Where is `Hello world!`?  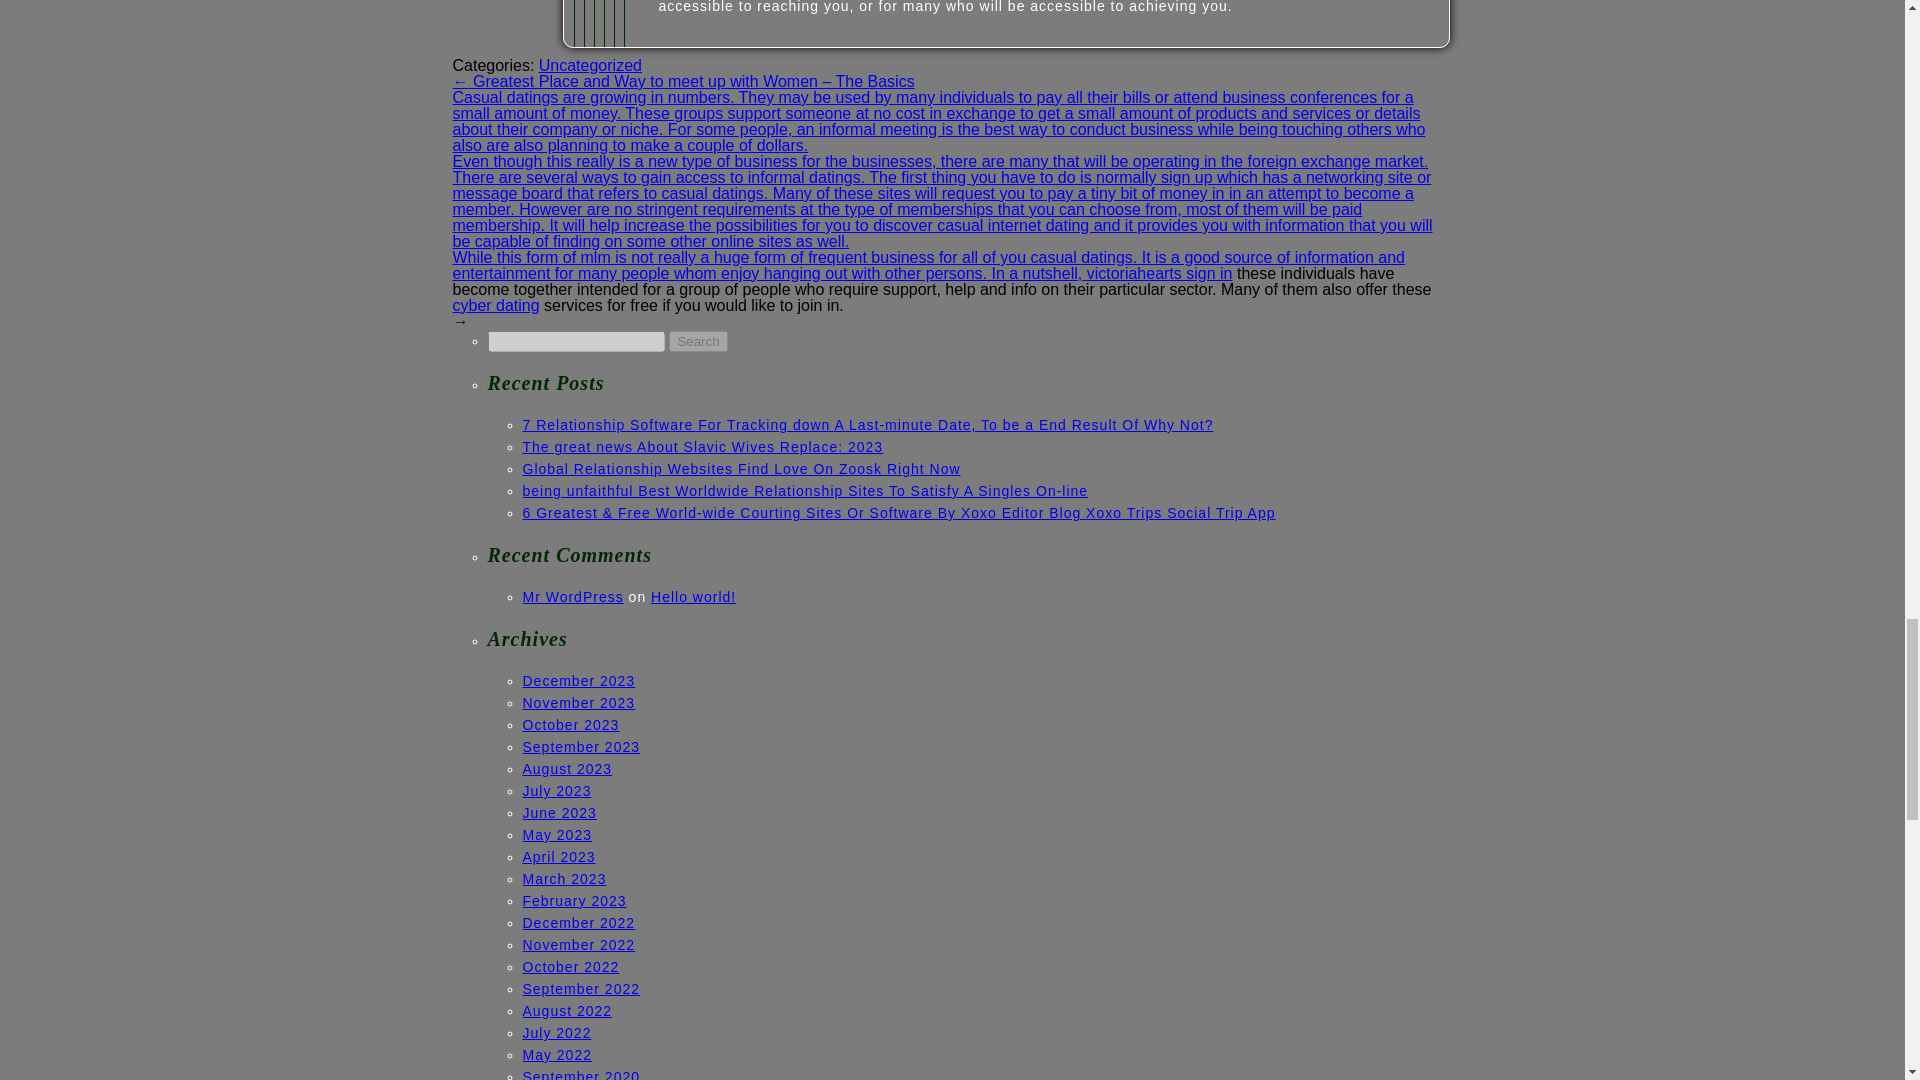
Hello world! is located at coordinates (692, 596).